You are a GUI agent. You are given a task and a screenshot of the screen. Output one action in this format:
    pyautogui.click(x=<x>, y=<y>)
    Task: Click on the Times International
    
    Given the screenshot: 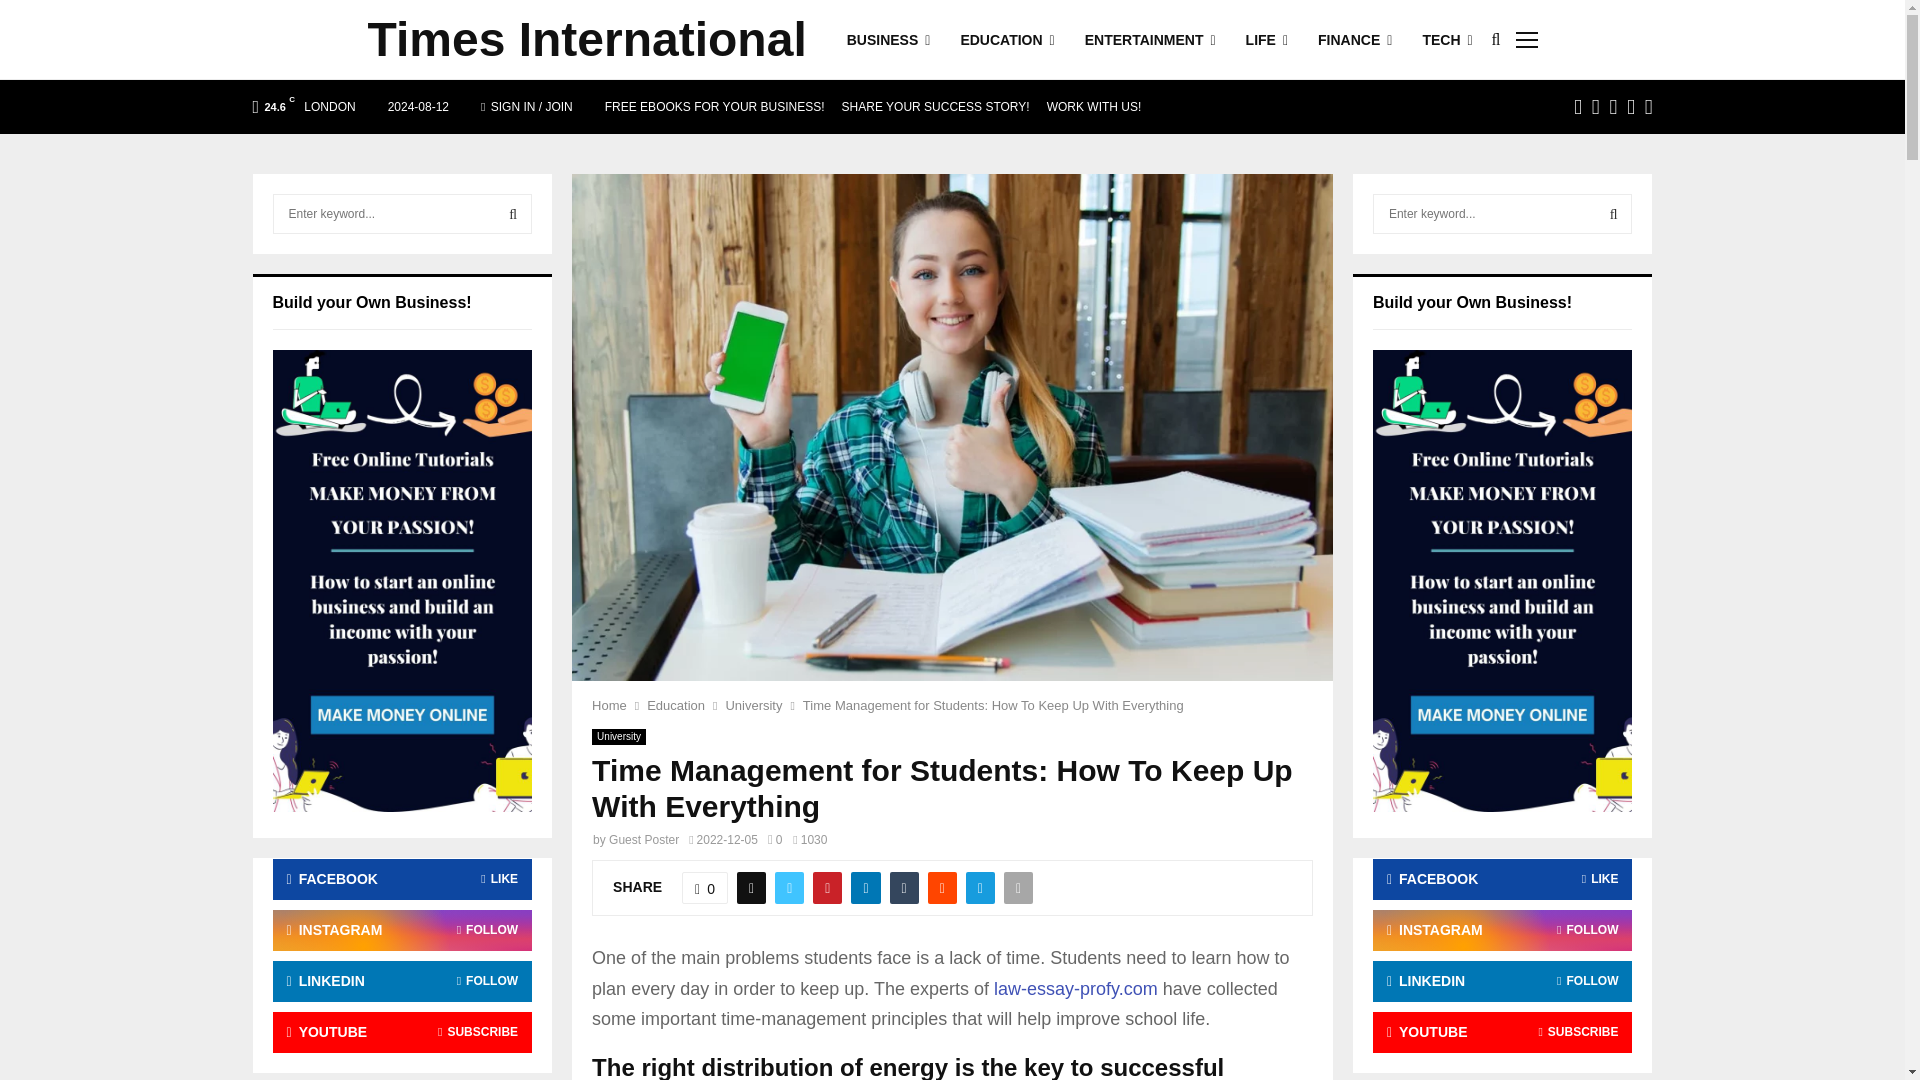 What is the action you would take?
    pyautogui.click(x=587, y=40)
    